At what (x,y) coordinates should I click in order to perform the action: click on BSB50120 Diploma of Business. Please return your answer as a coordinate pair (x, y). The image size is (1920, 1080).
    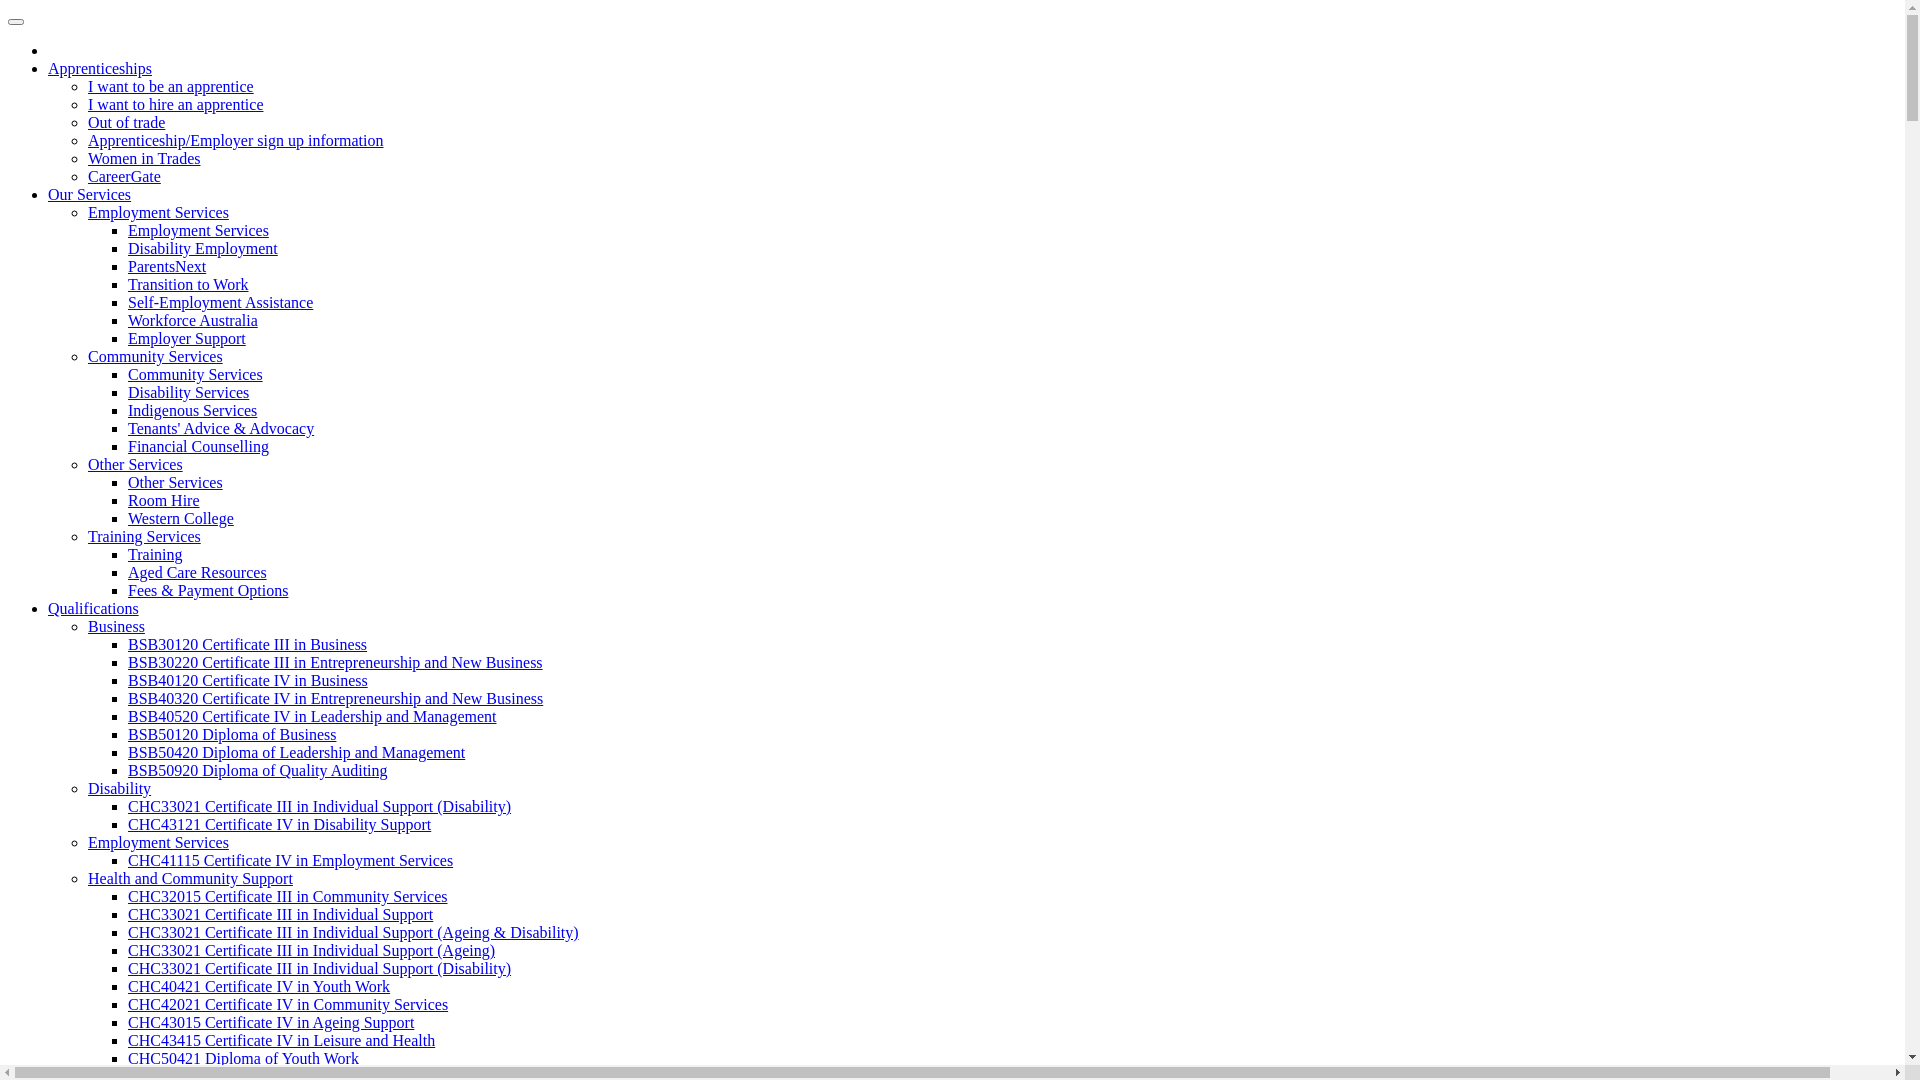
    Looking at the image, I should click on (232, 734).